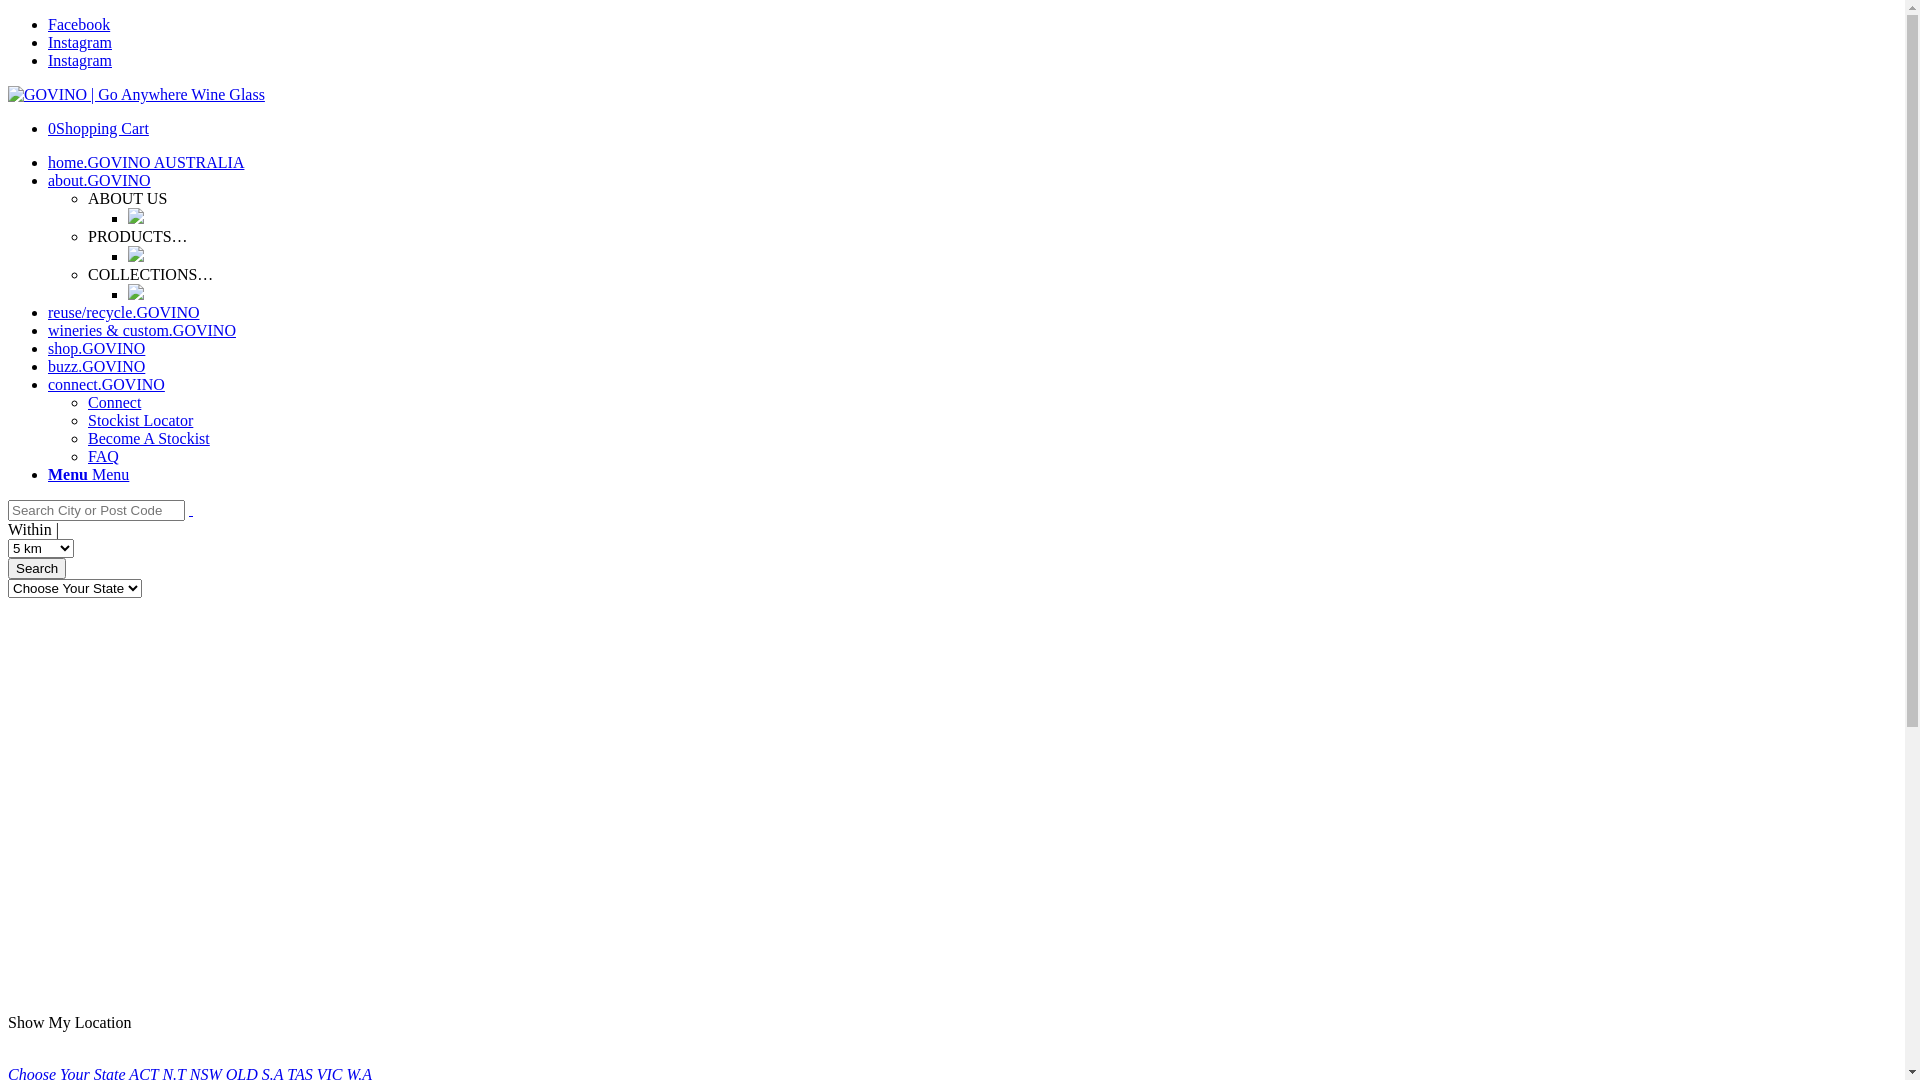 The height and width of the screenshot is (1080, 1920). I want to click on reuse/recycle.GOVINO, so click(124, 312).